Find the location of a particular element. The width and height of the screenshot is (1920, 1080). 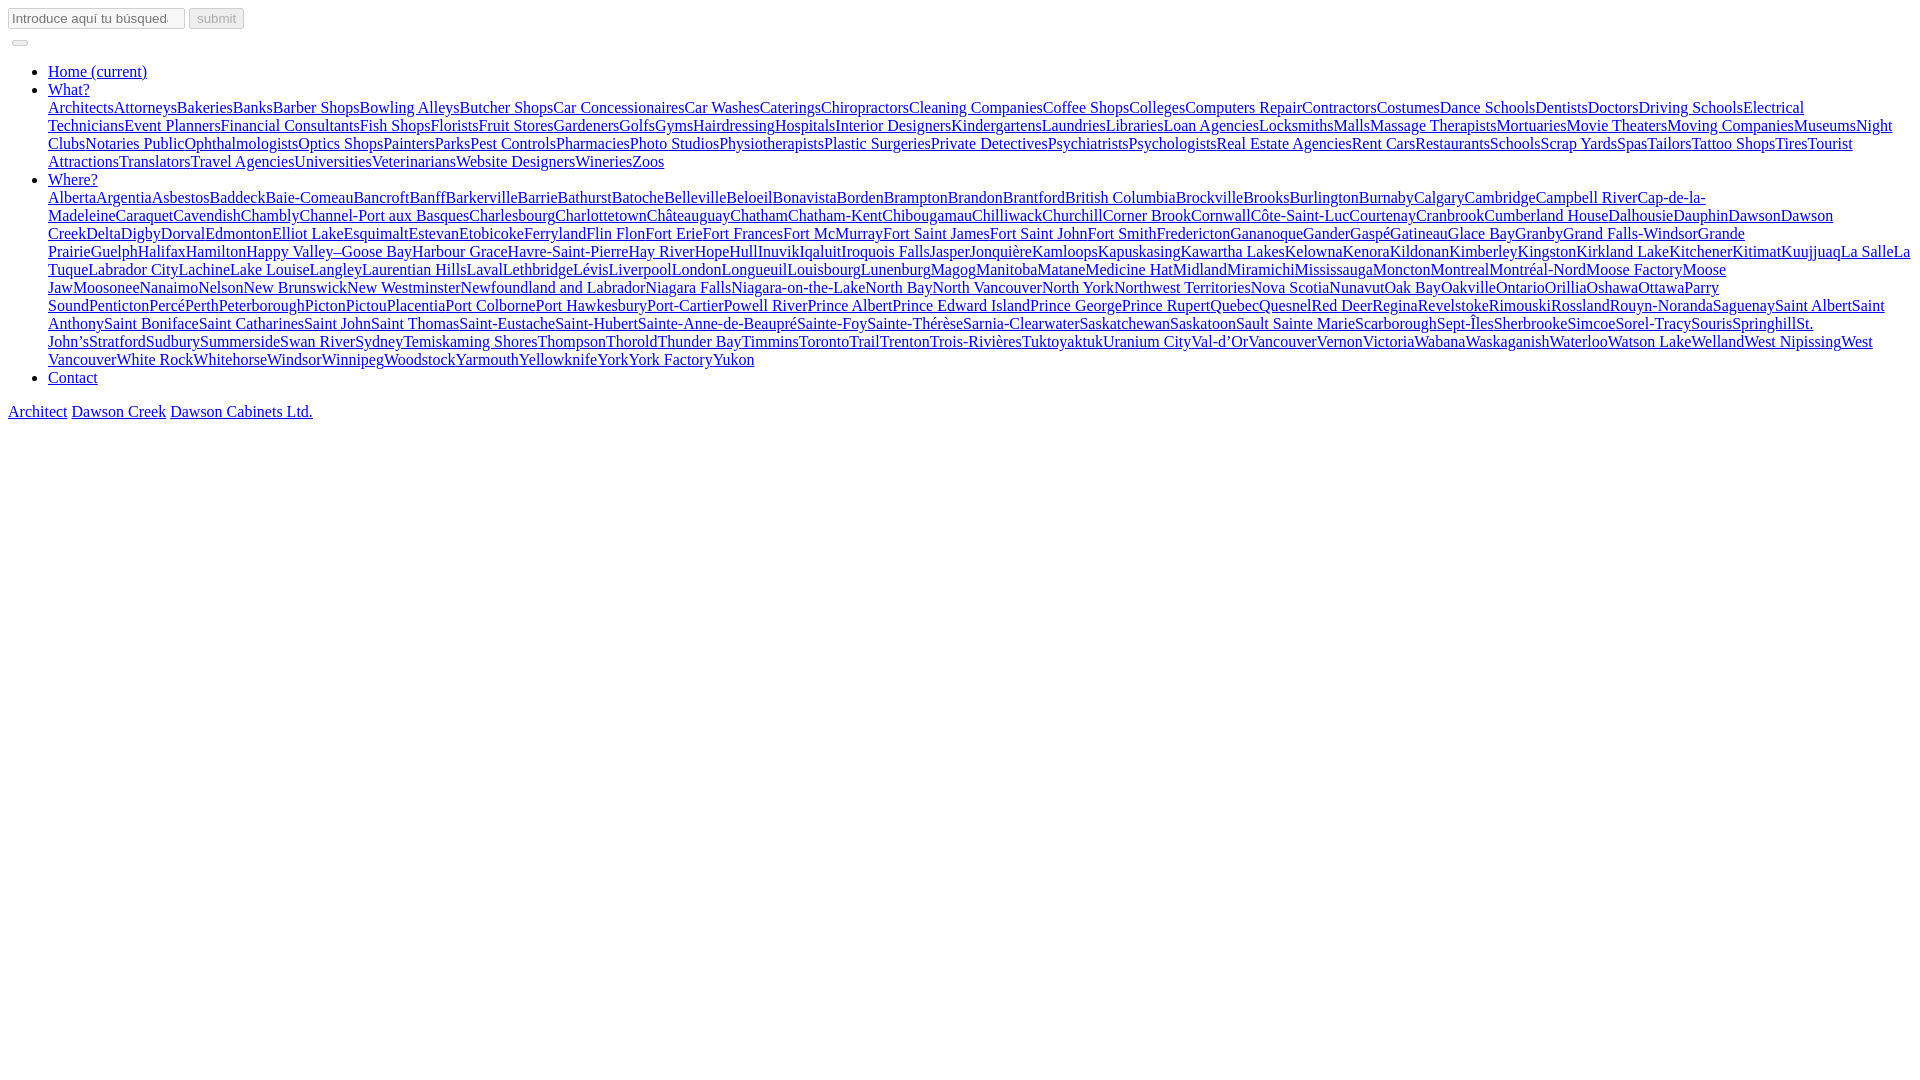

Hospitals is located at coordinates (805, 124).